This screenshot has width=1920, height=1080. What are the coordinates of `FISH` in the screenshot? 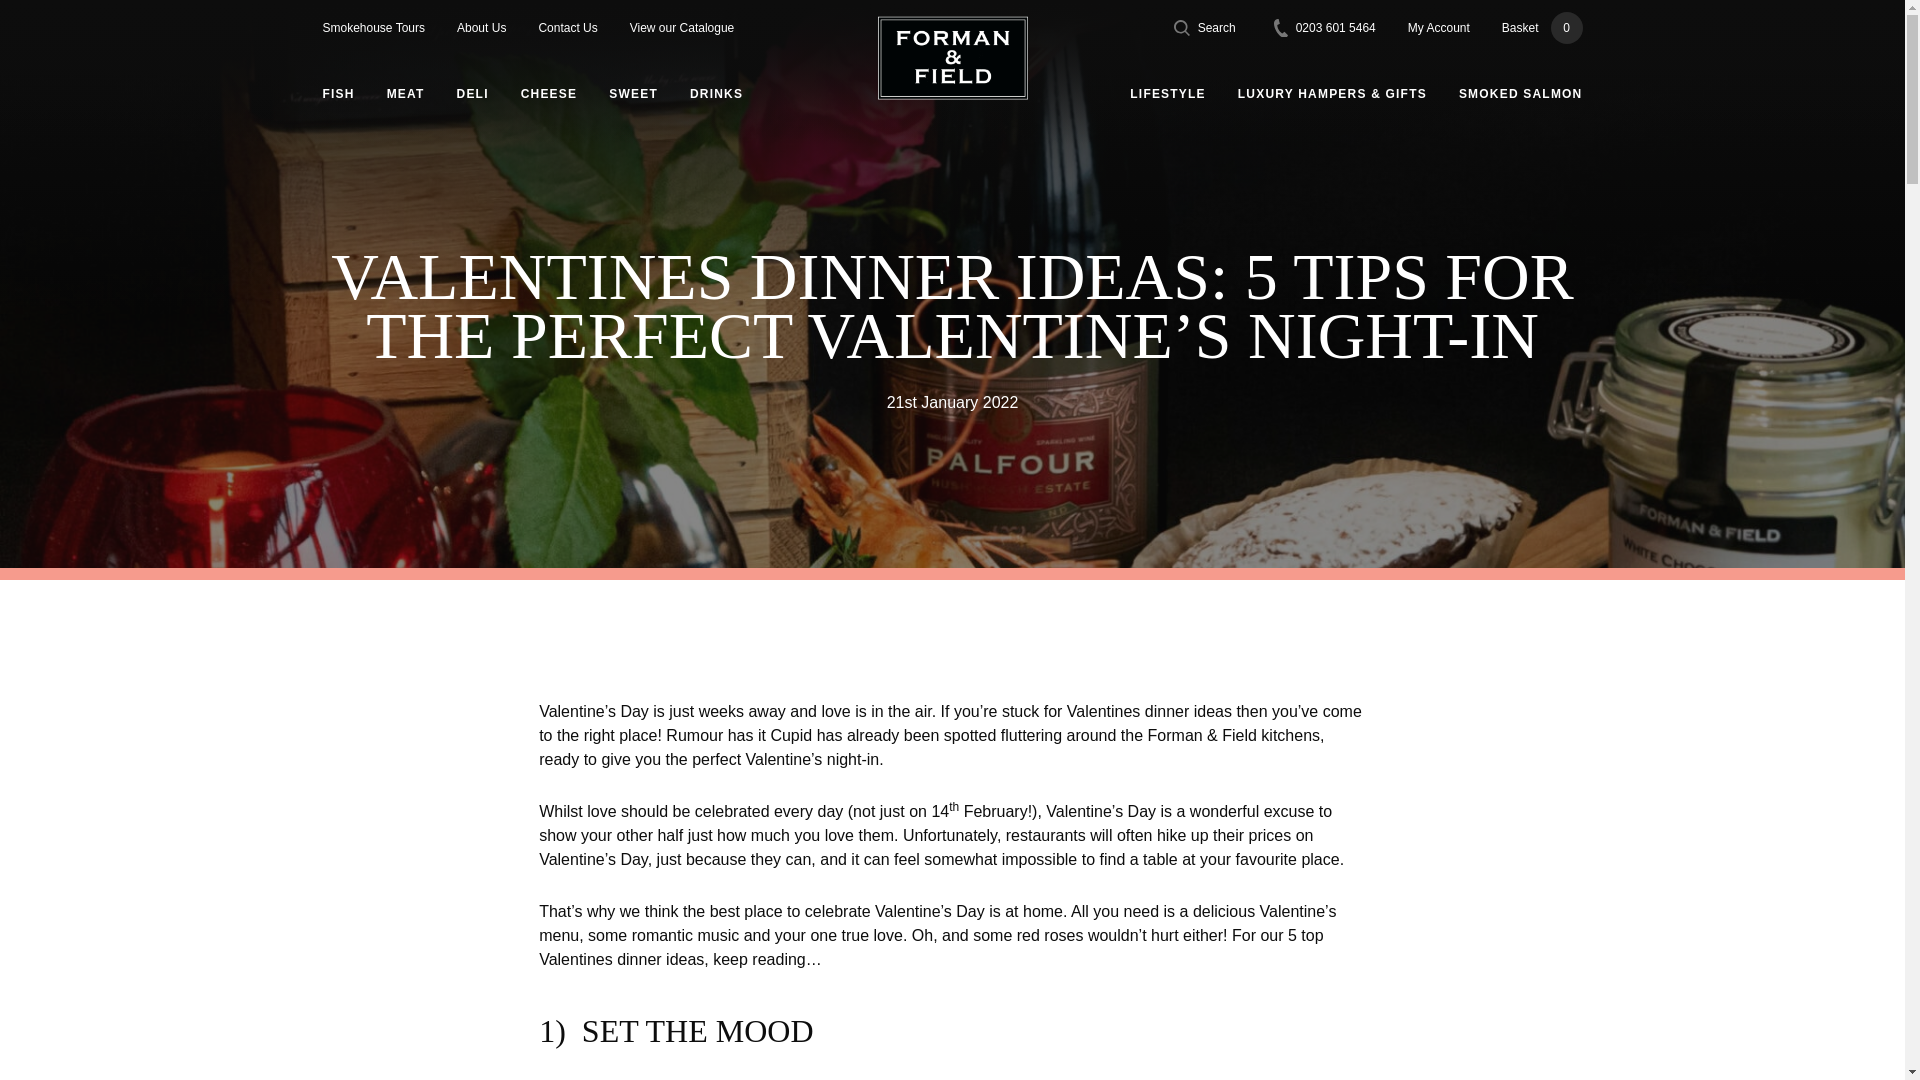 It's located at (338, 94).